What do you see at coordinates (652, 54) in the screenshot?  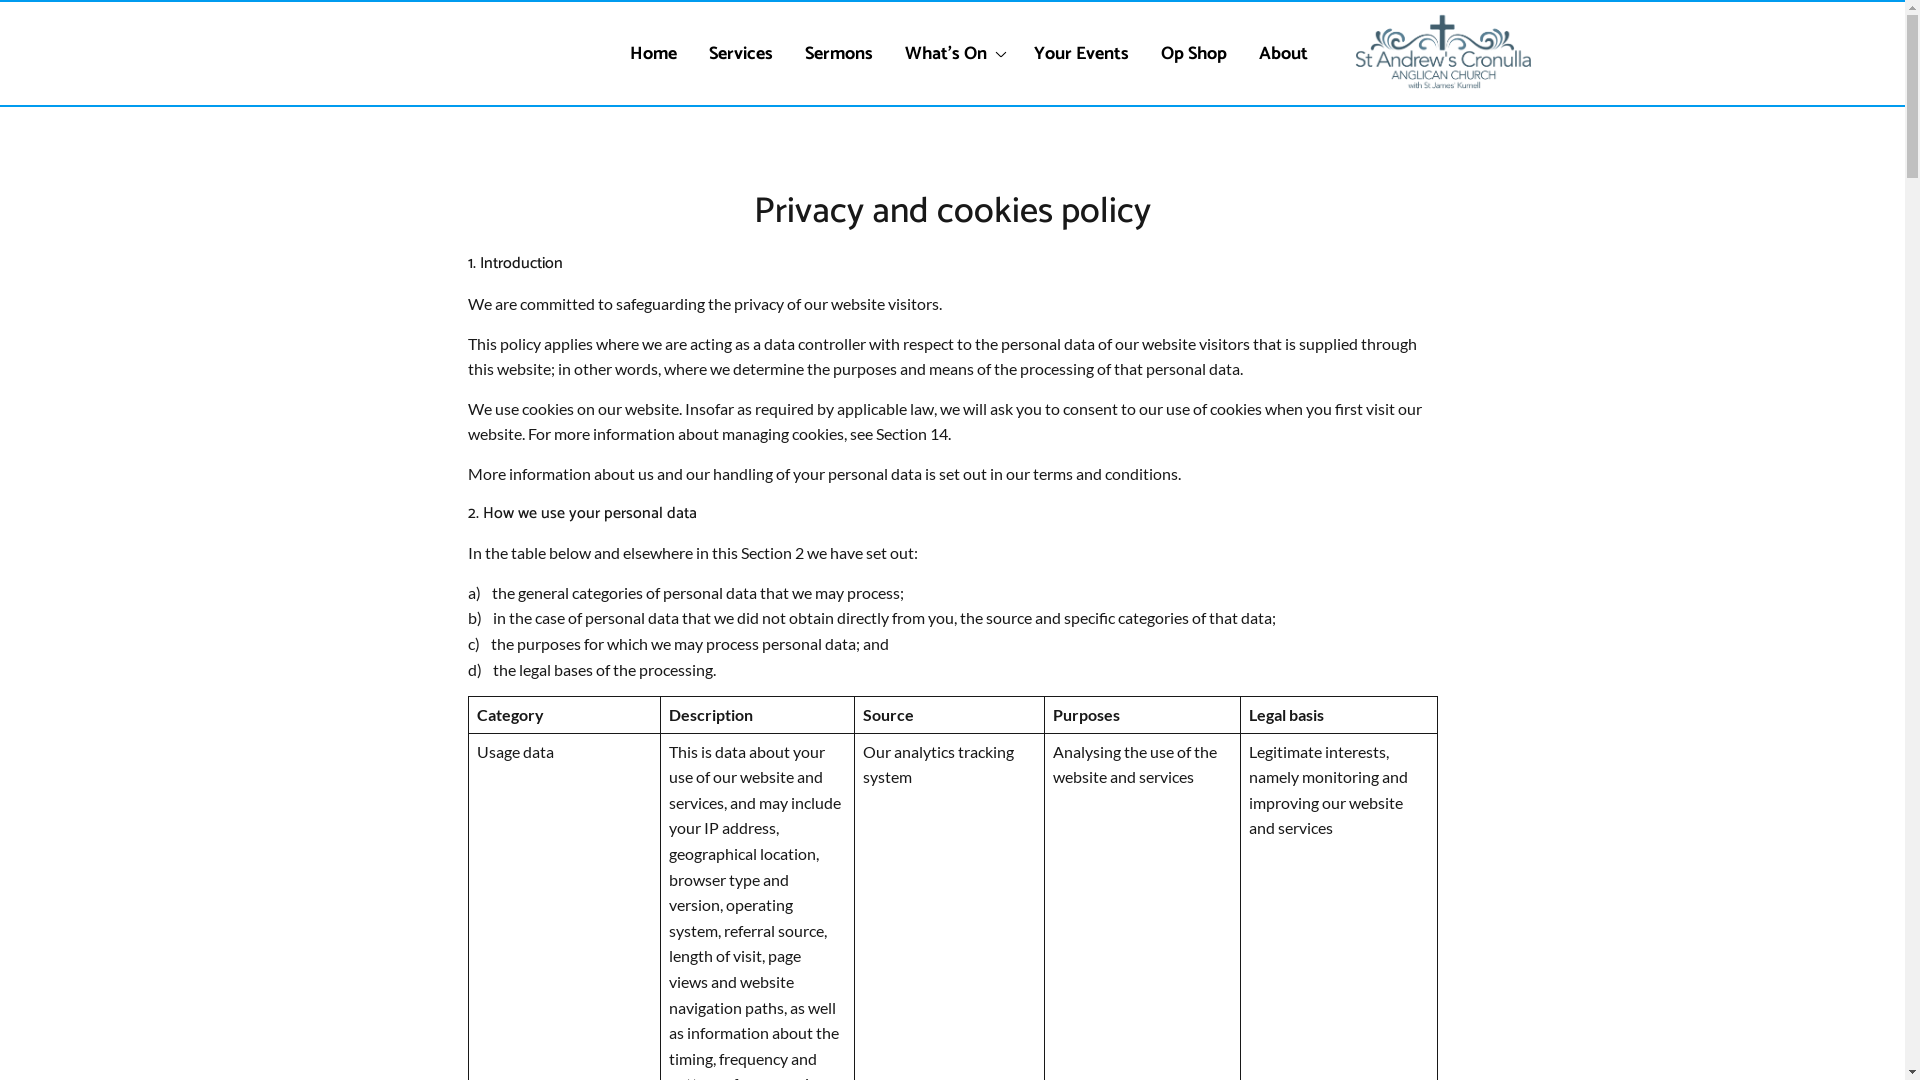 I see `Home` at bounding box center [652, 54].